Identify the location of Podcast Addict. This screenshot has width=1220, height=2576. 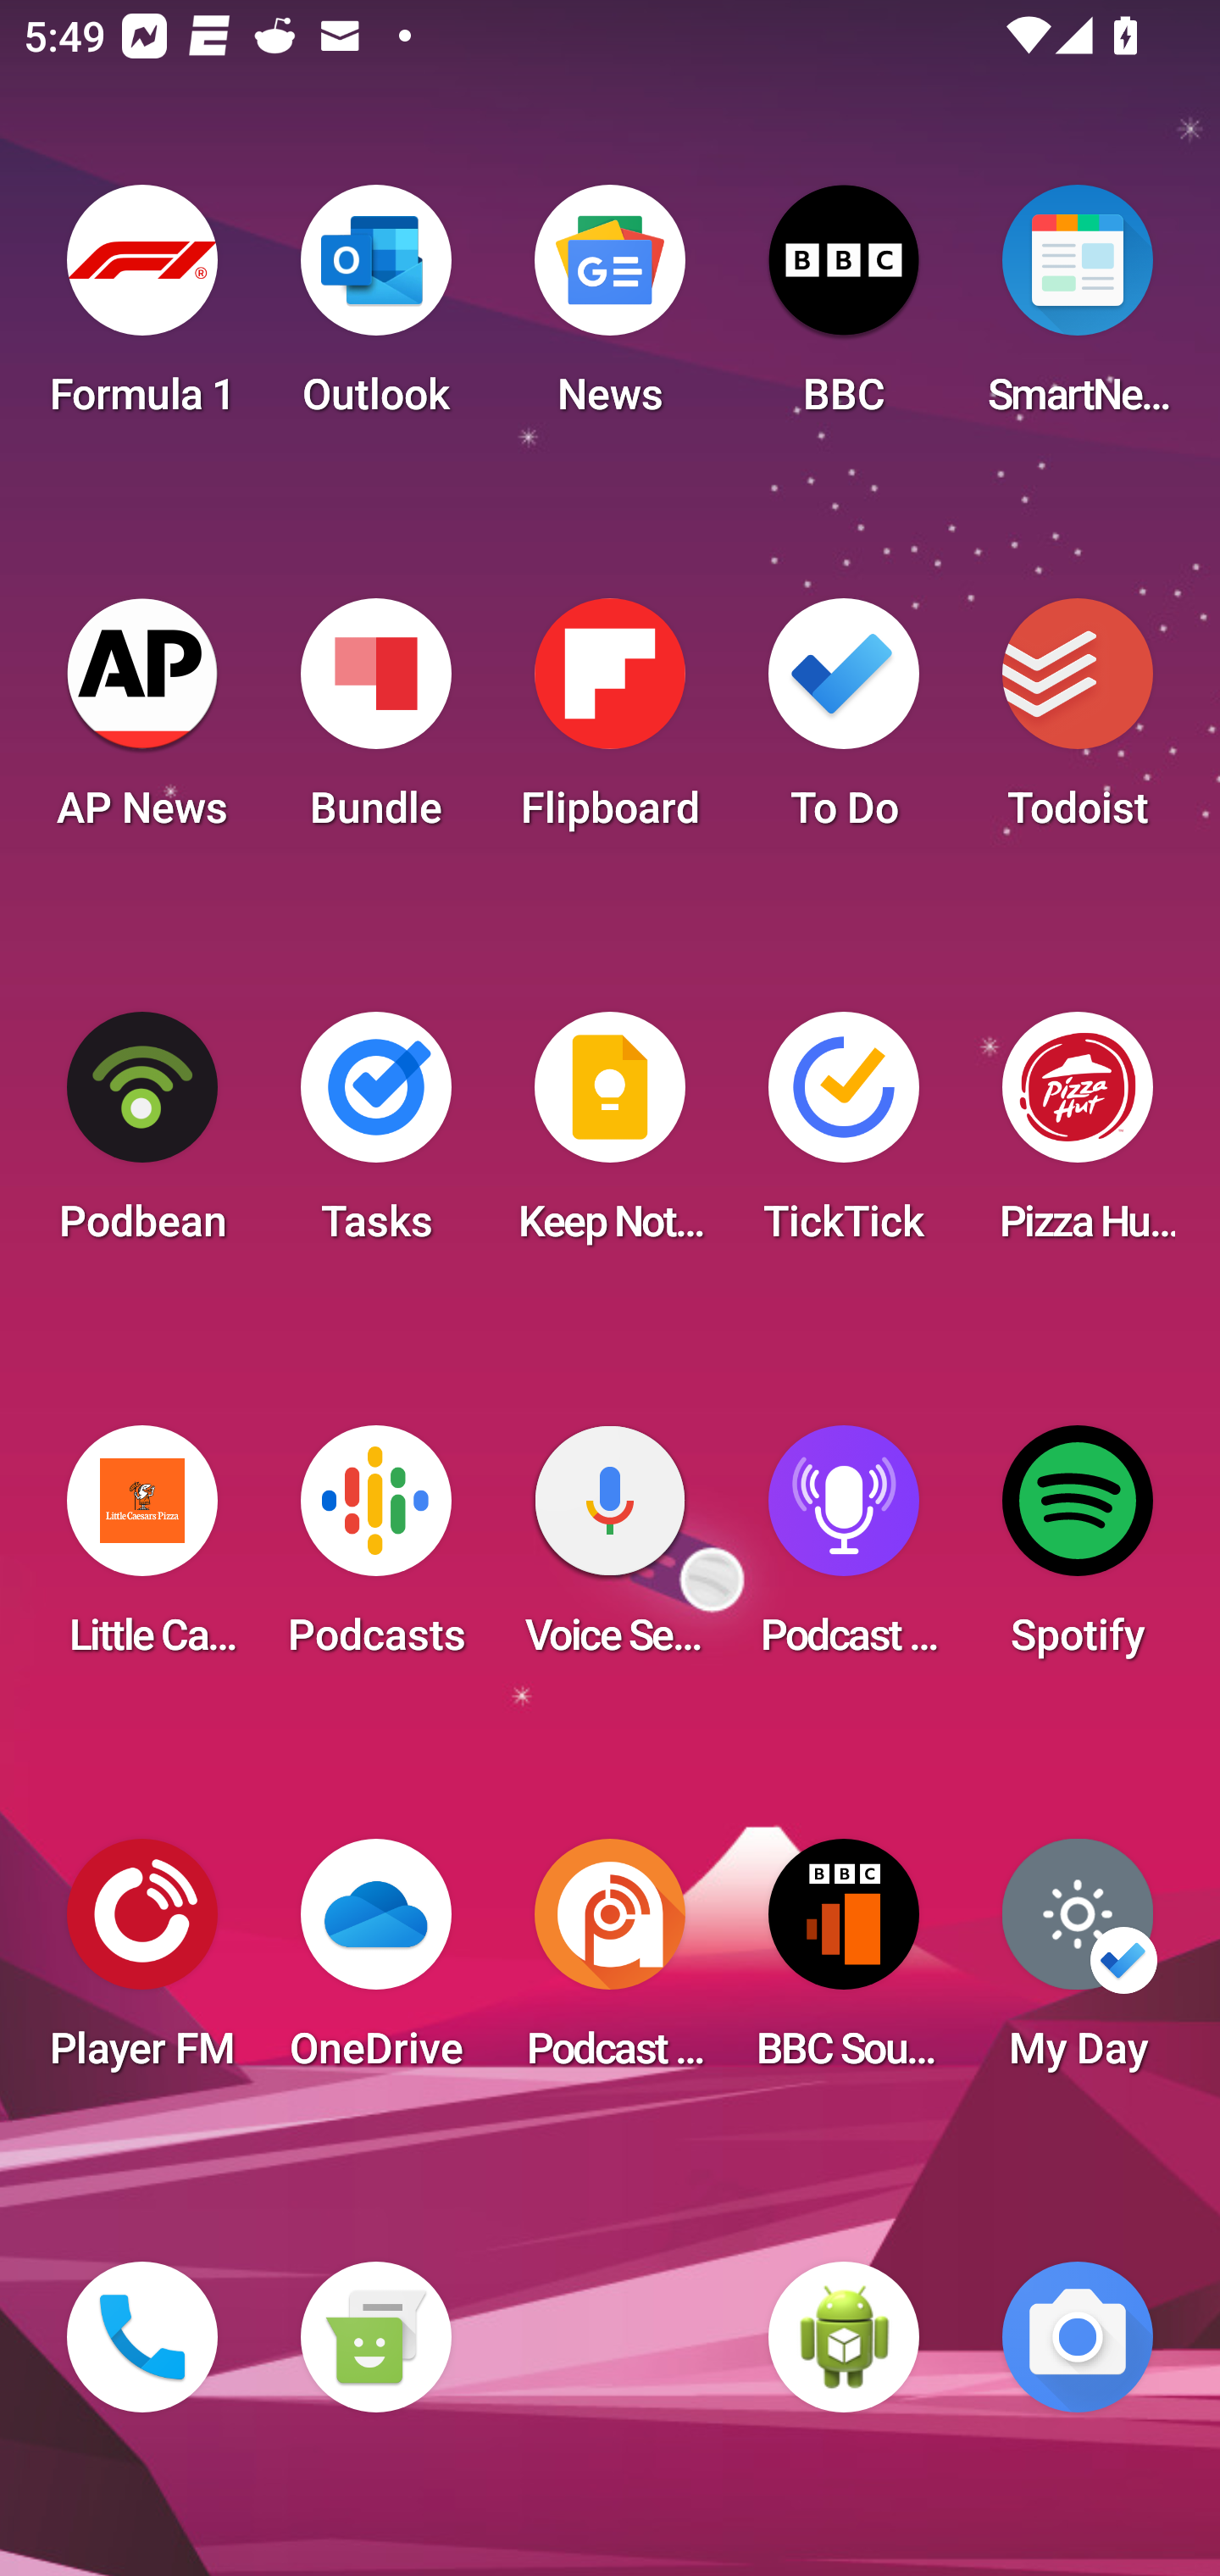
(610, 1964).